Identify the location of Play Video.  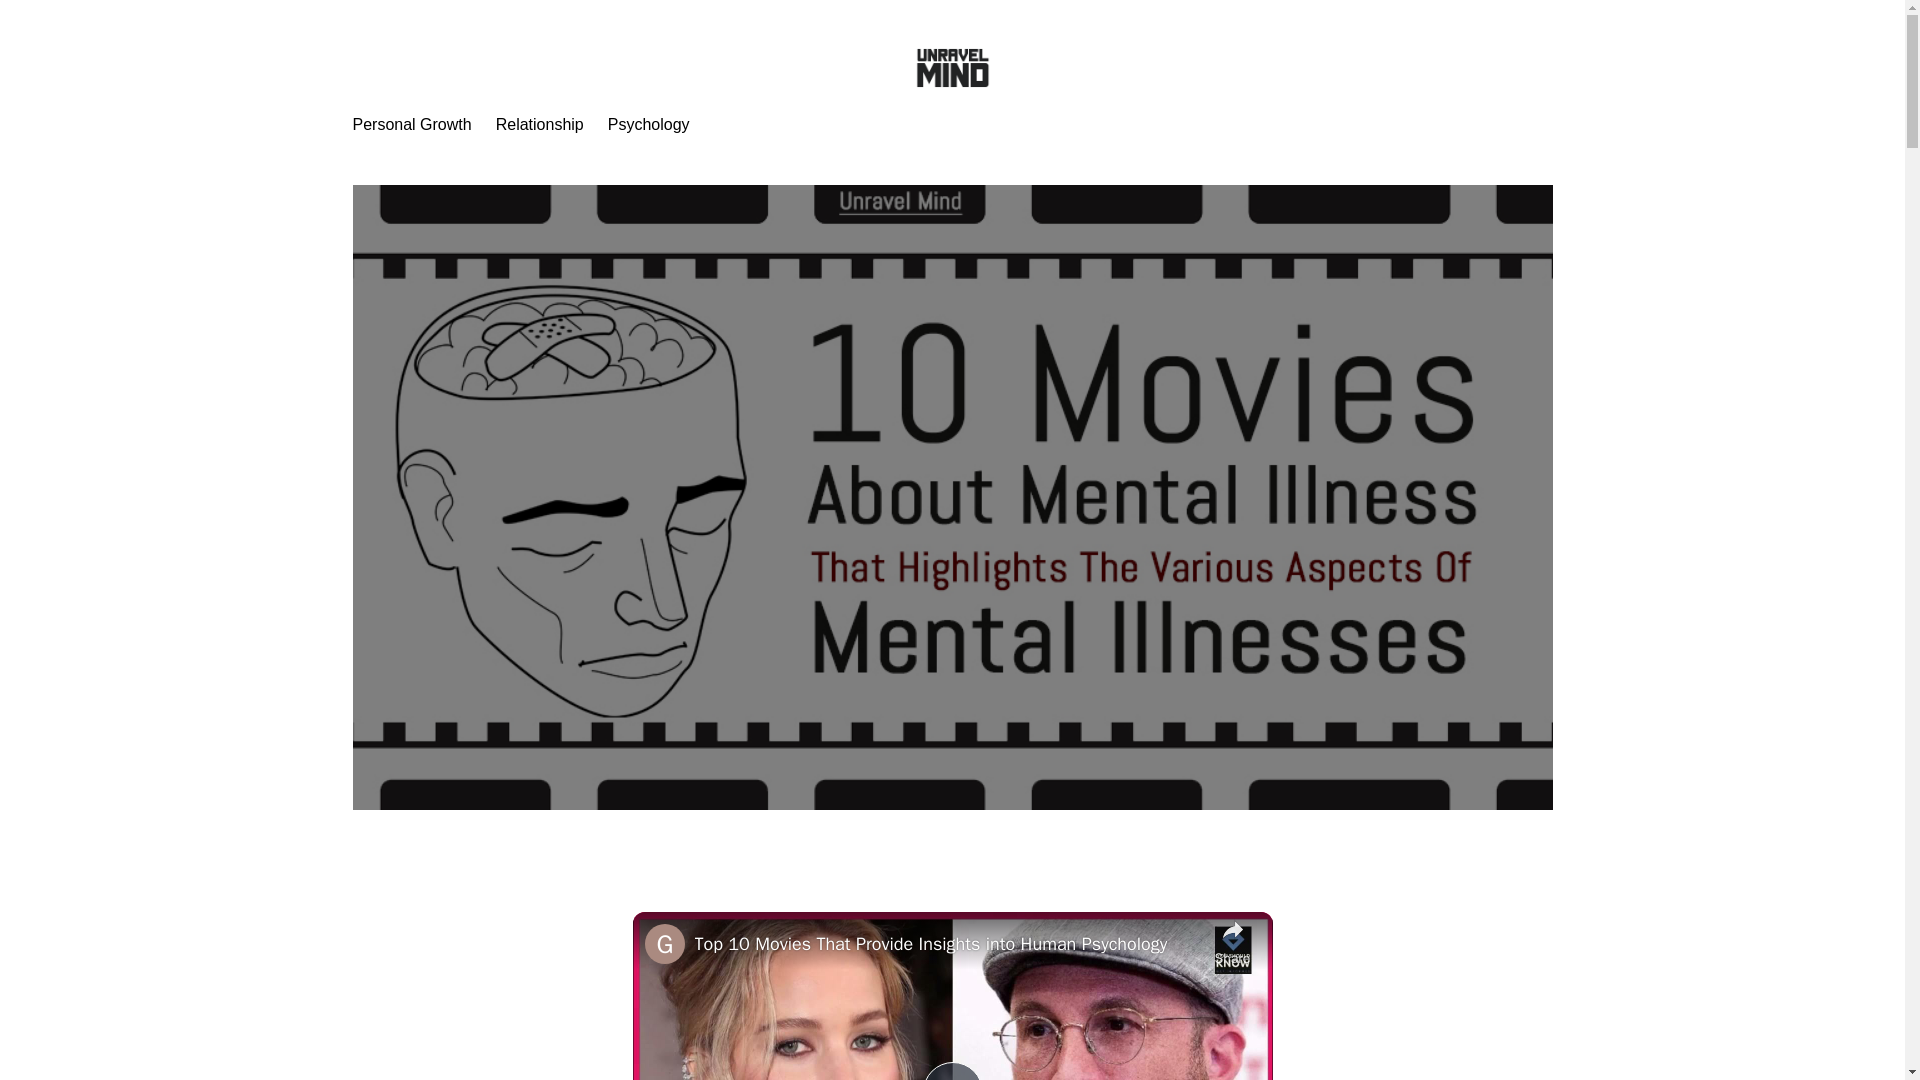
(951, 1070).